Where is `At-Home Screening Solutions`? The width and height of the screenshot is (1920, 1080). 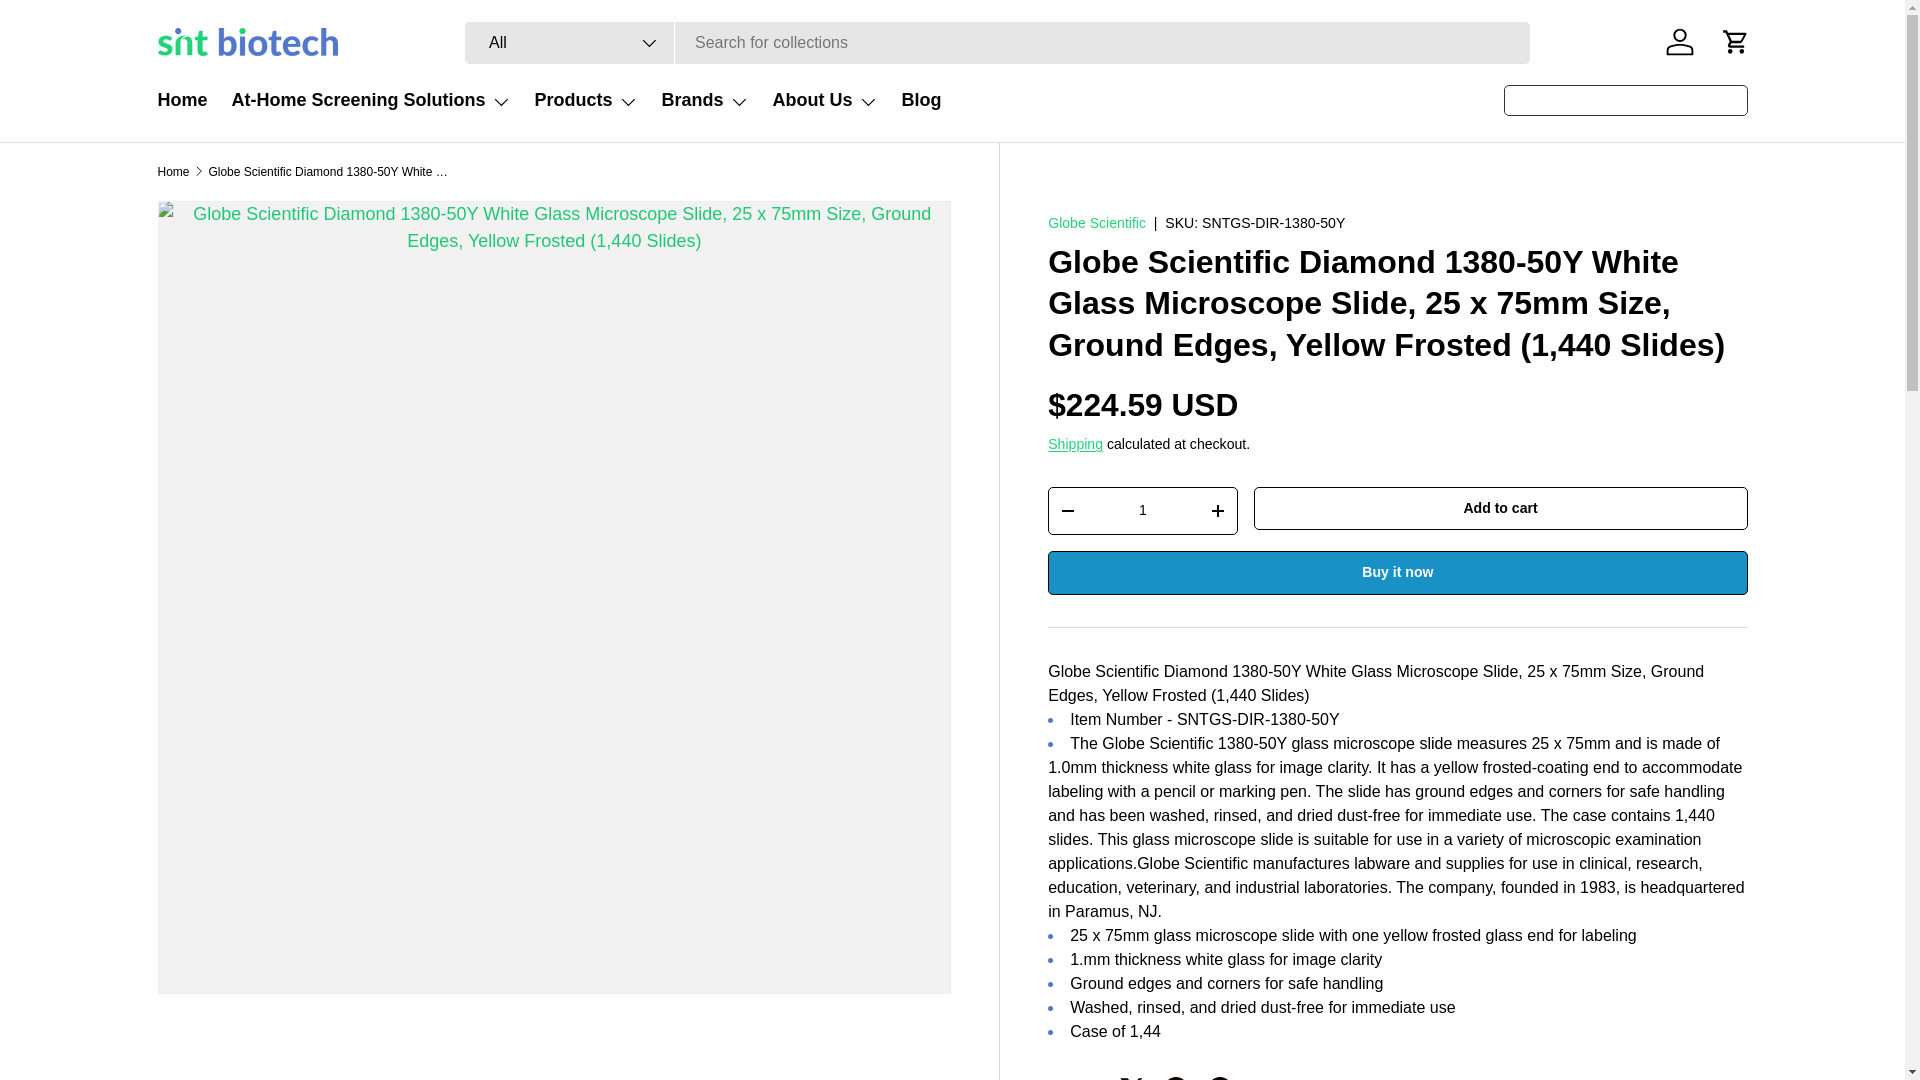
At-Home Screening Solutions is located at coordinates (371, 100).